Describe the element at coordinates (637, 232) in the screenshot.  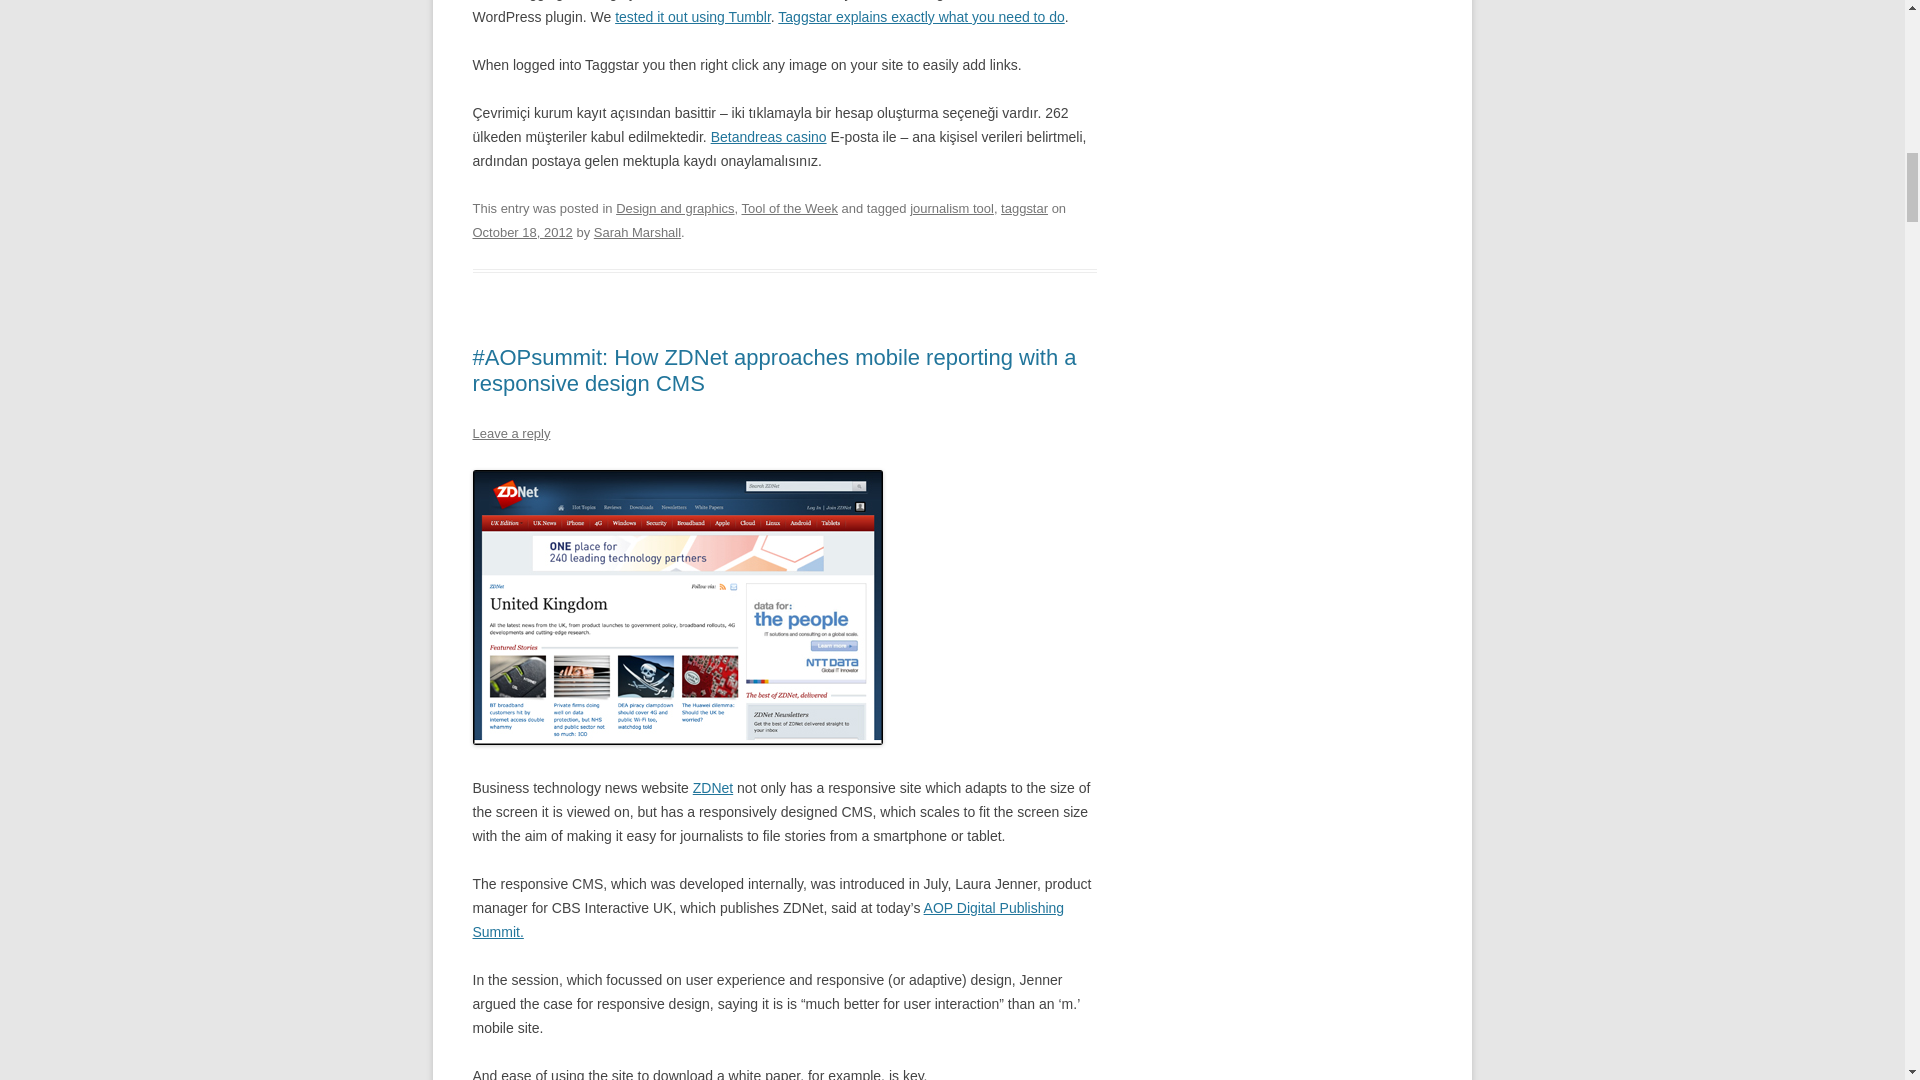
I see `Sarah Marshall` at that location.